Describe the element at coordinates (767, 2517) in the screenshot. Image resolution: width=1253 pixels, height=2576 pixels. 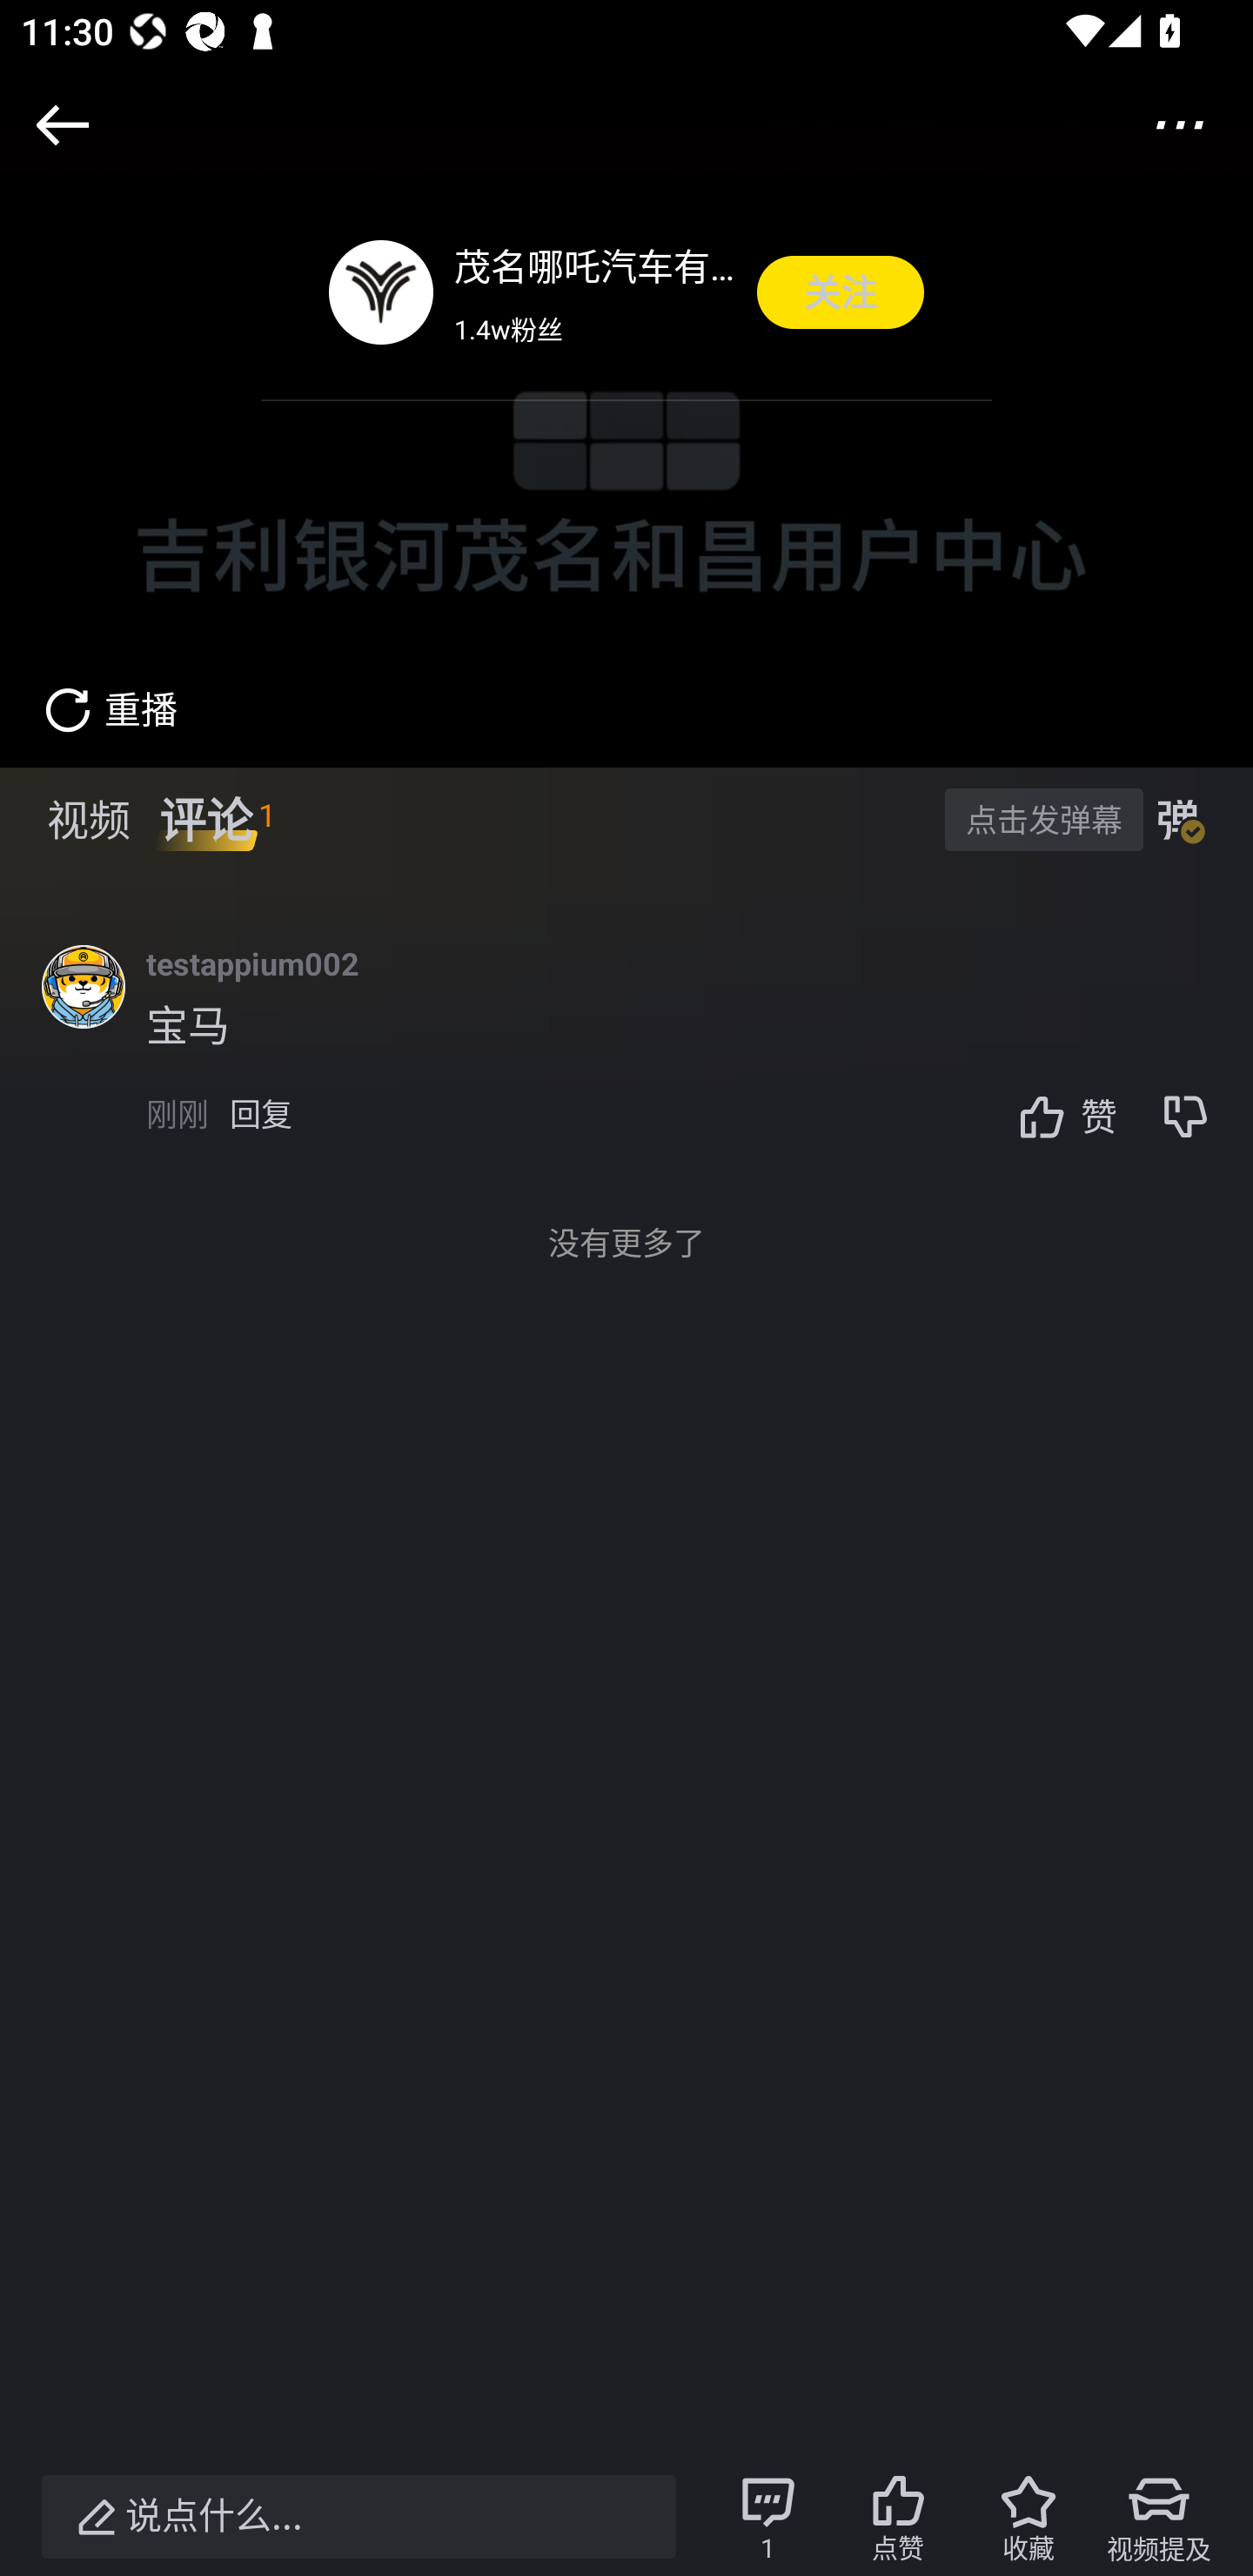
I see ` 1` at that location.